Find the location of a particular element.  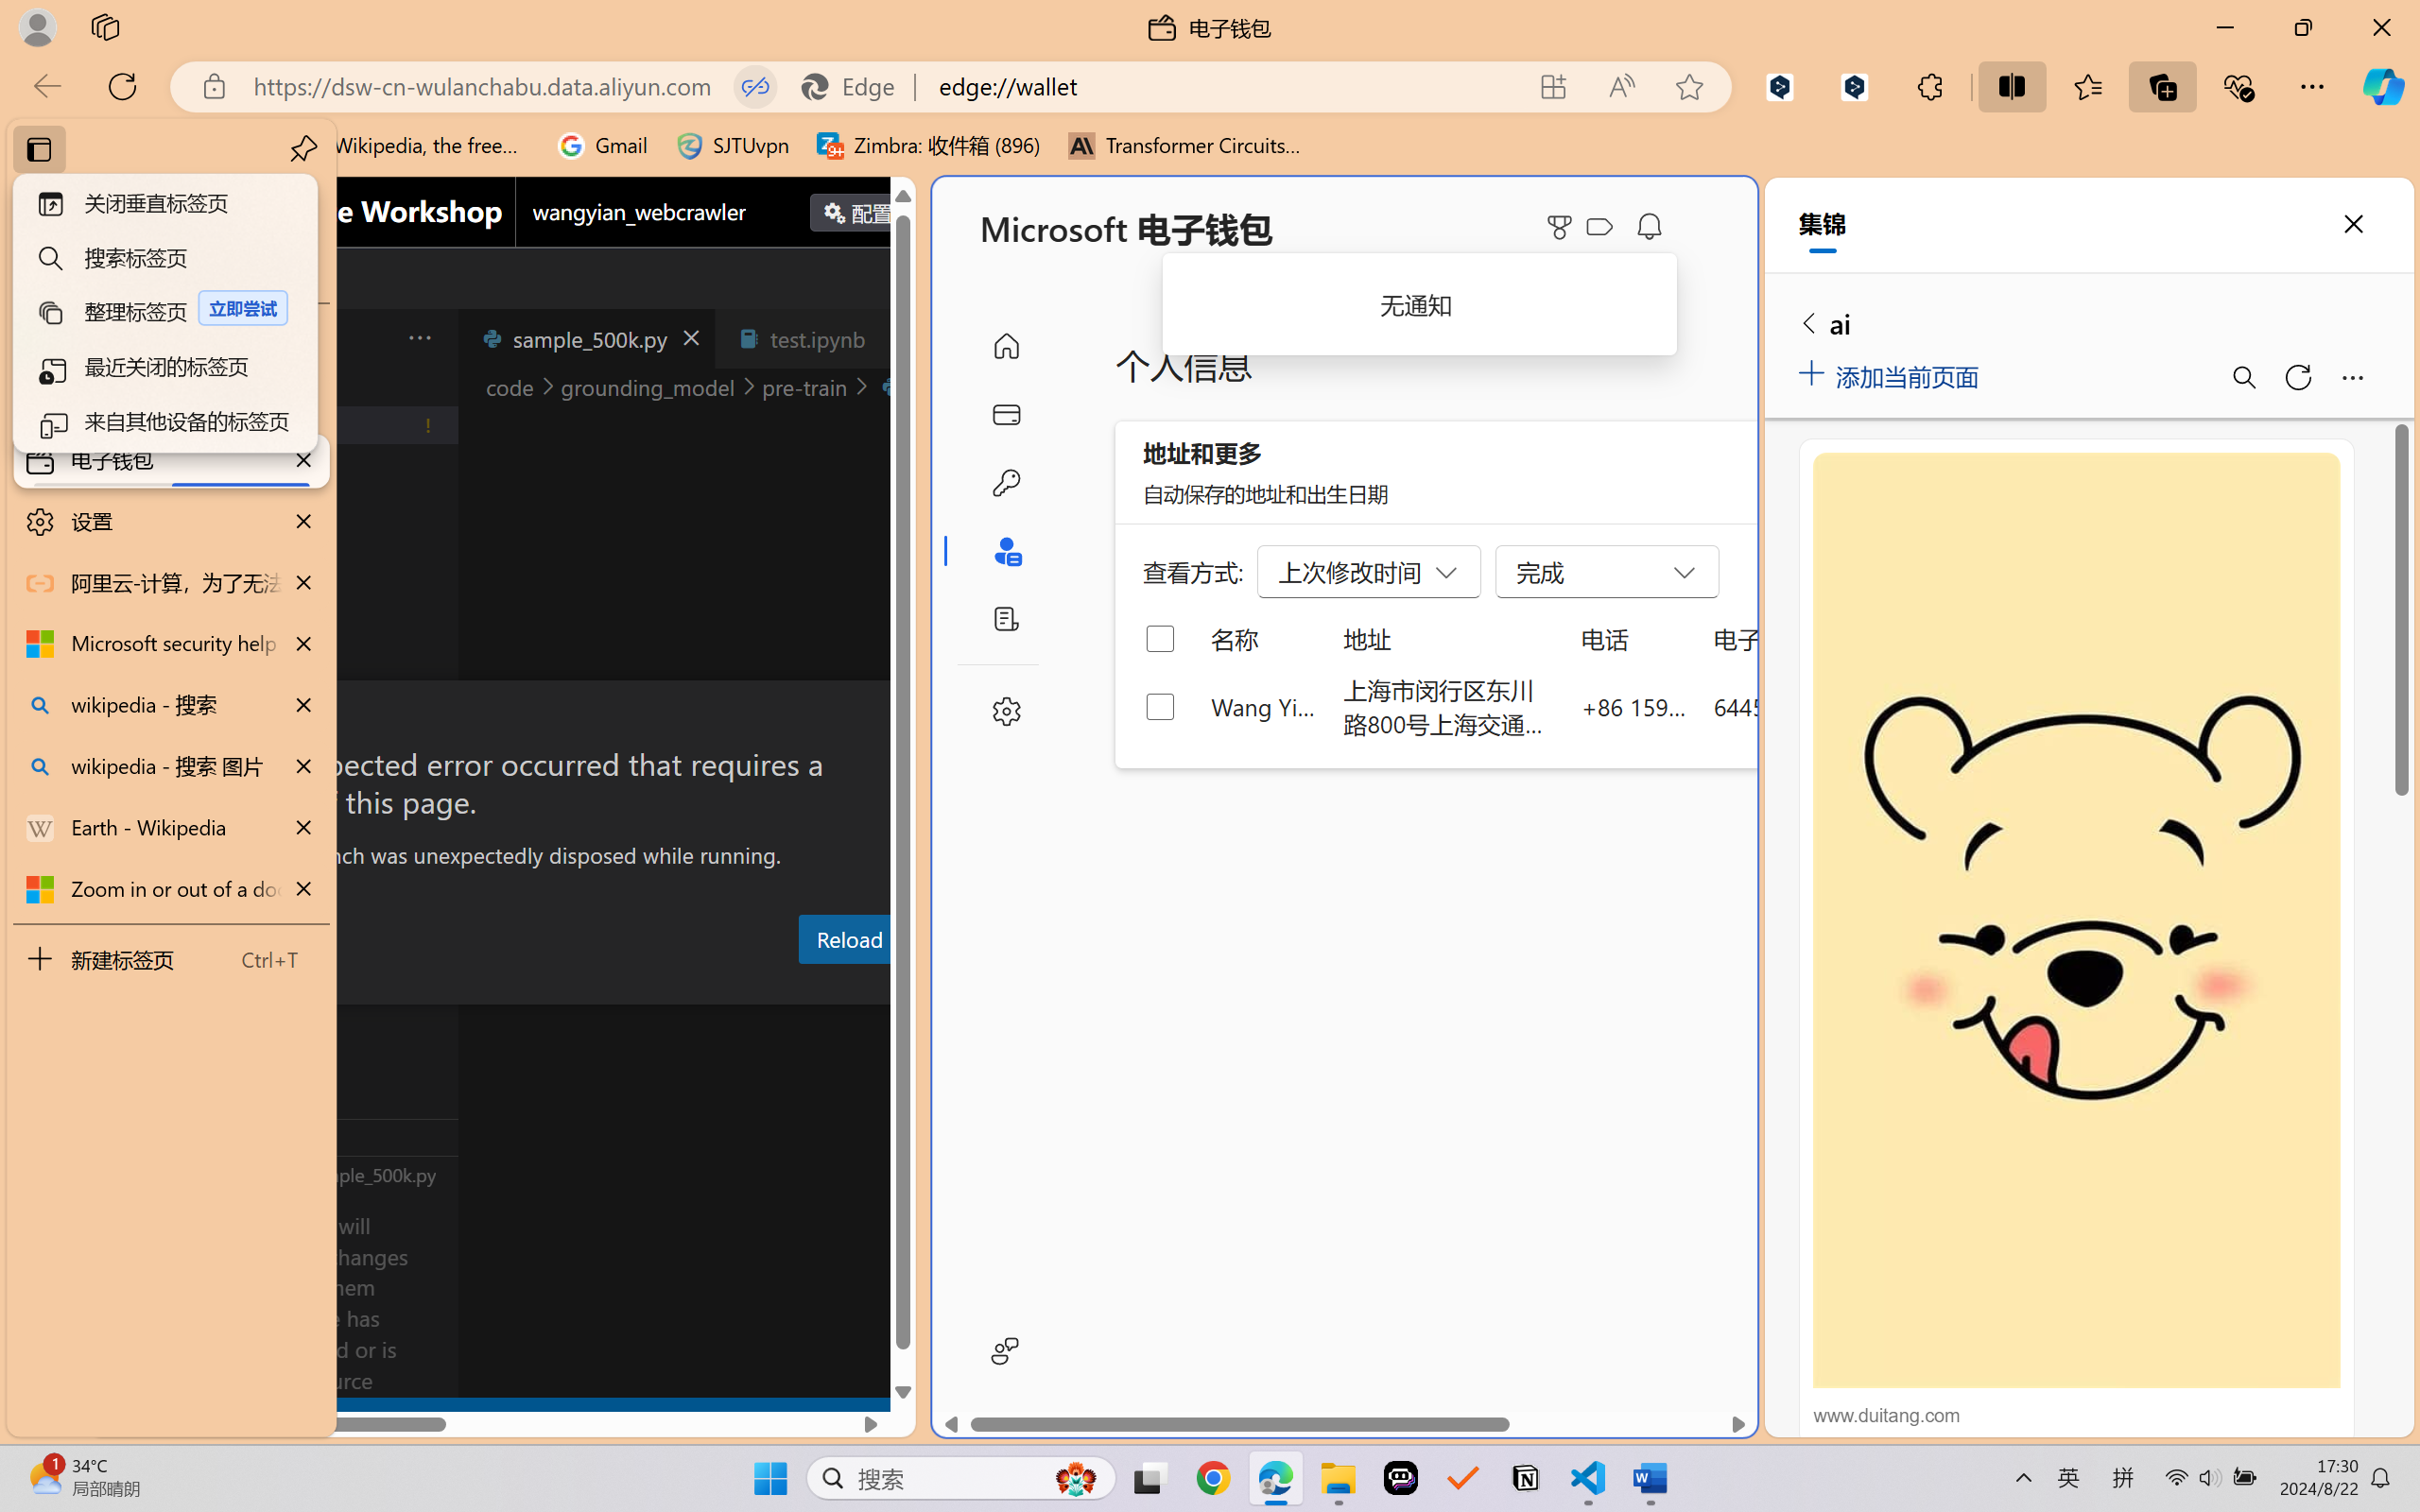

Copilot (Ctrl+Shift+.) is located at coordinates (2383, 86).